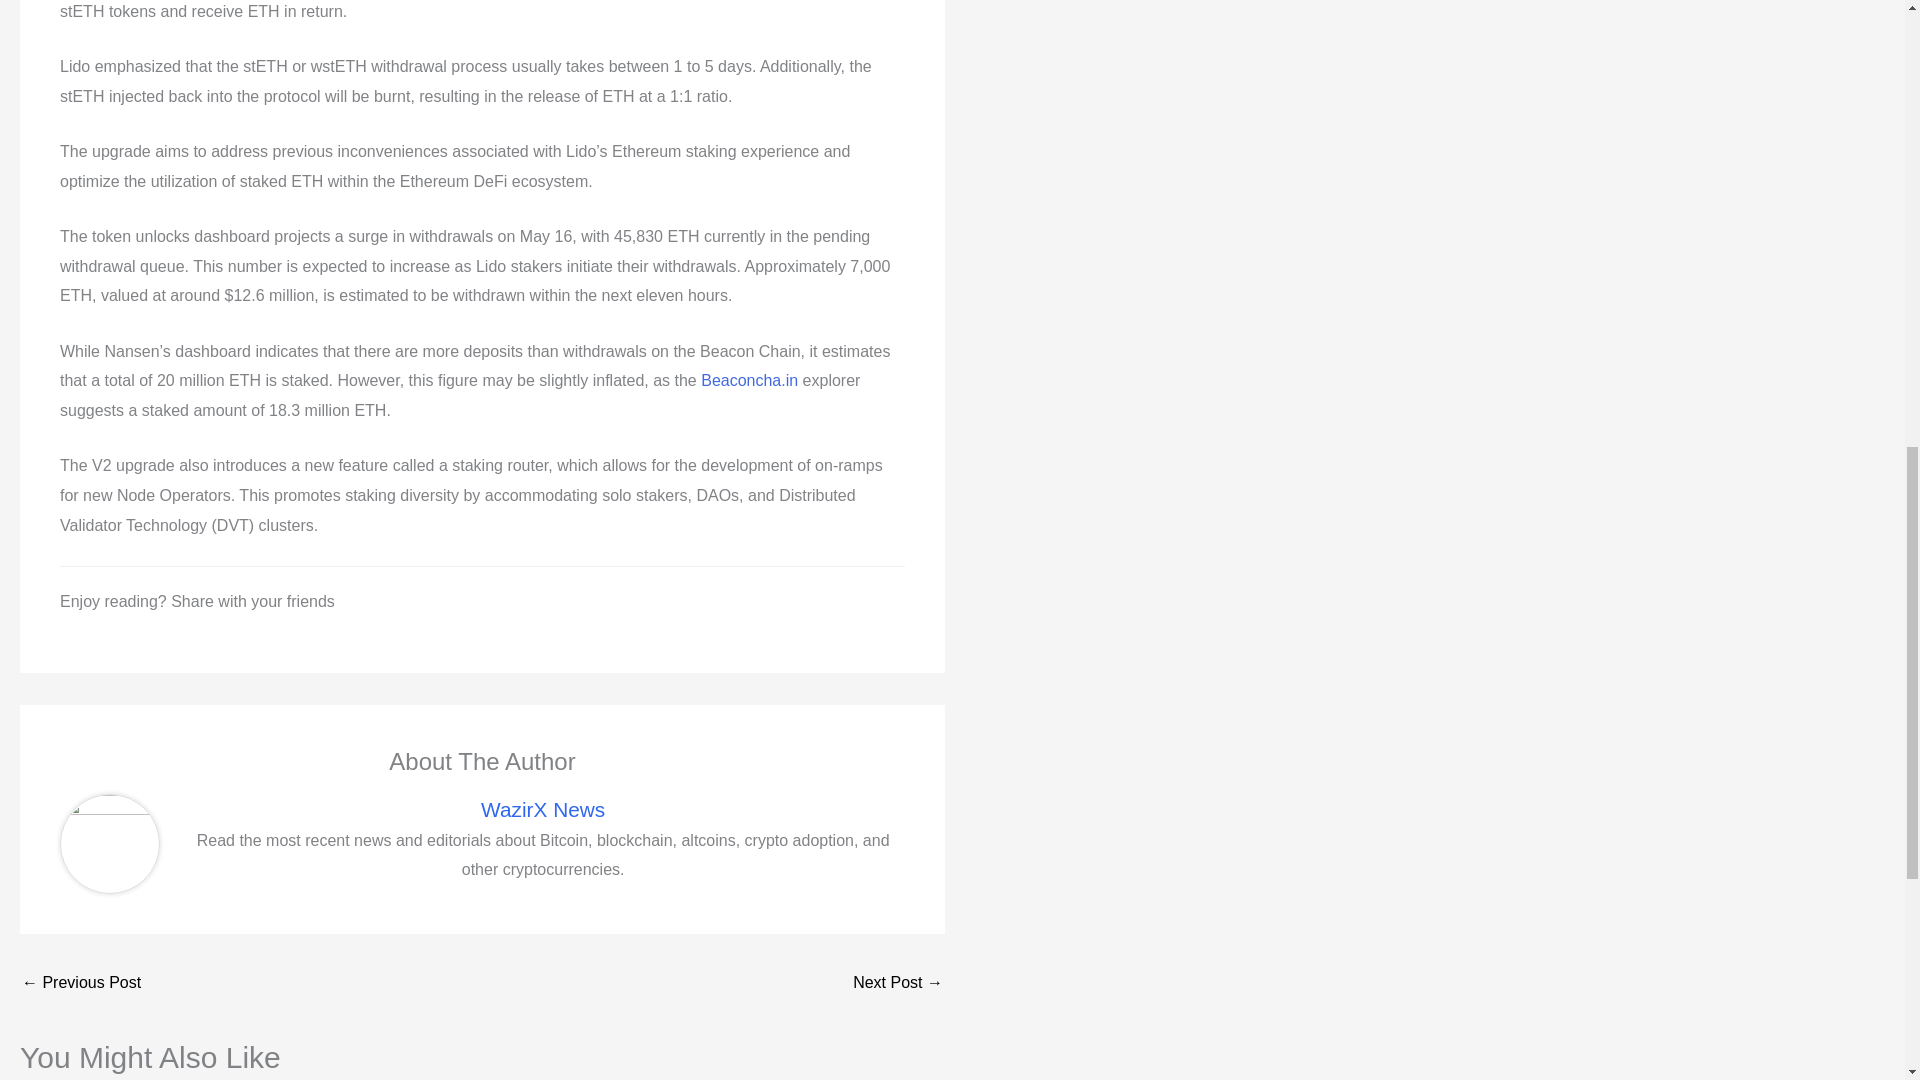 This screenshot has width=1920, height=1080. Describe the element at coordinates (542, 809) in the screenshot. I see `WazirX News` at that location.